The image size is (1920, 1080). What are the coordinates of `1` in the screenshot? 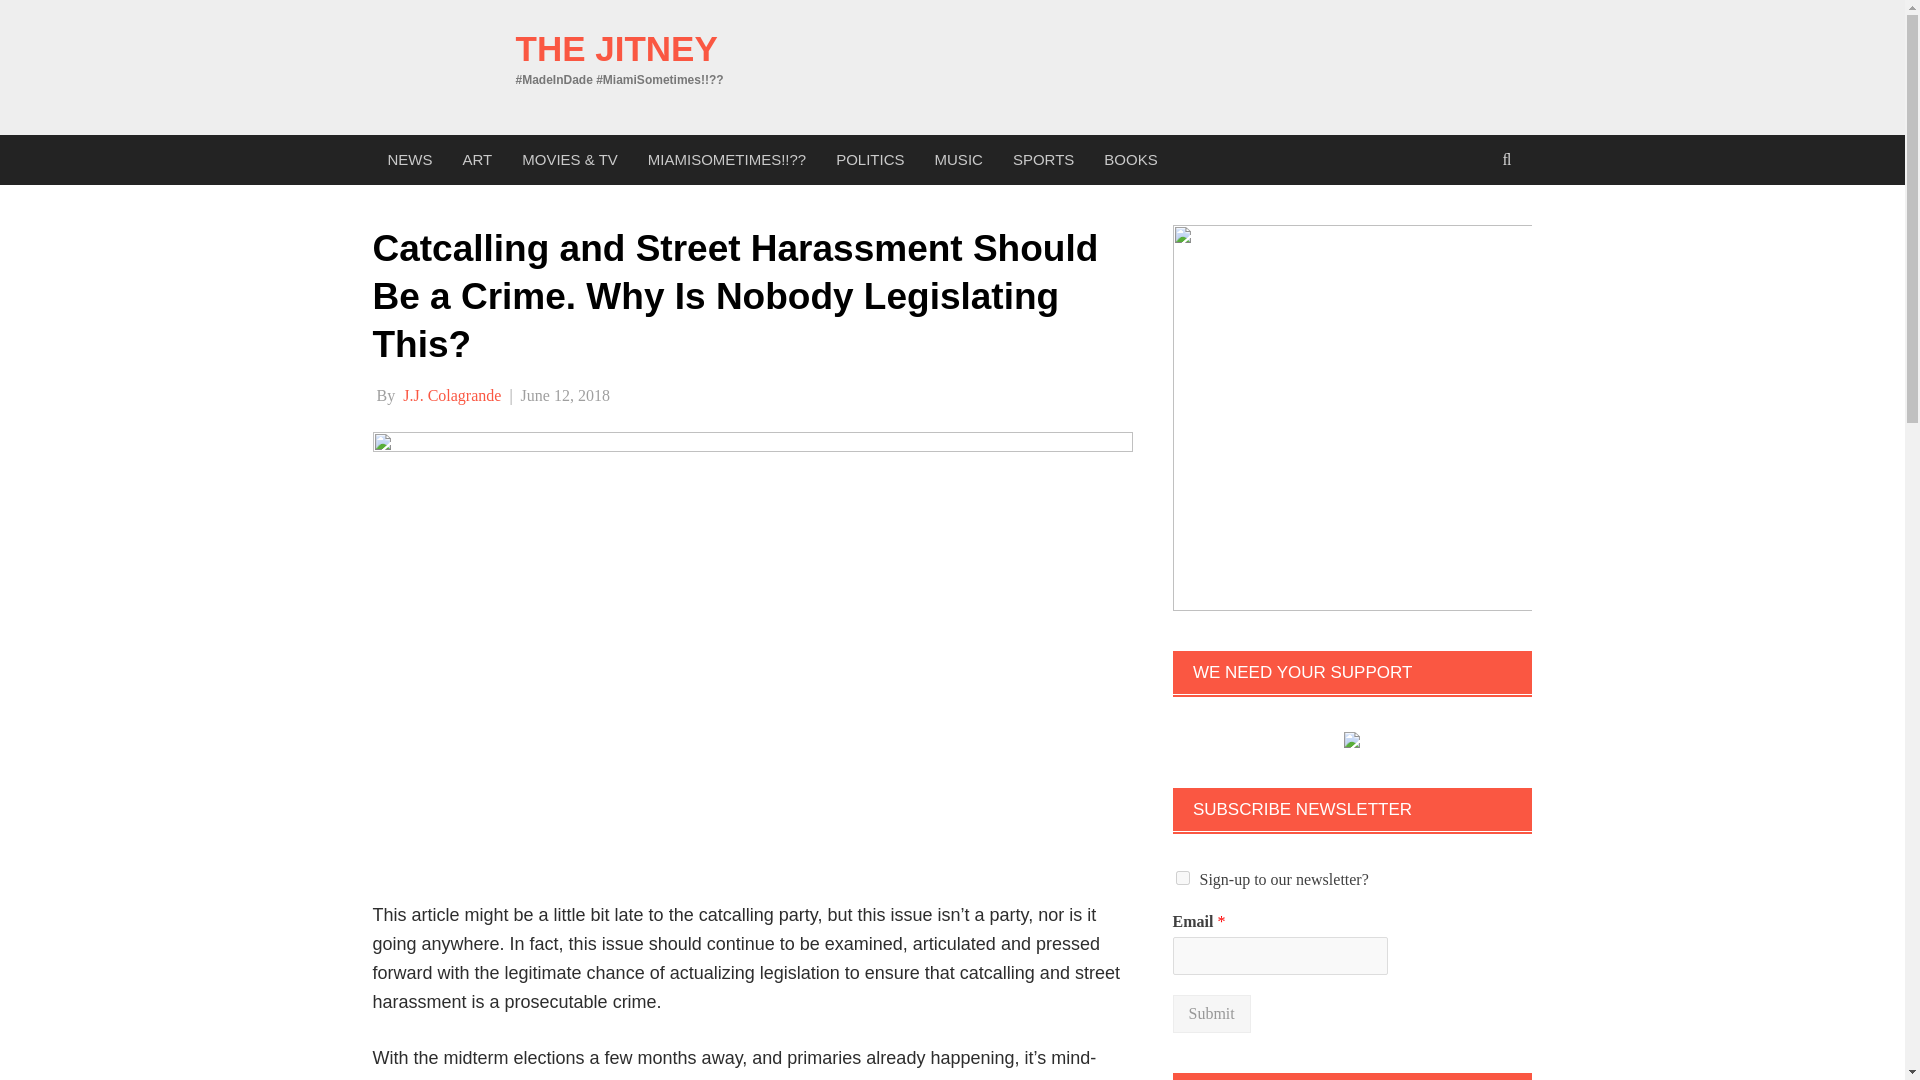 It's located at (1182, 877).